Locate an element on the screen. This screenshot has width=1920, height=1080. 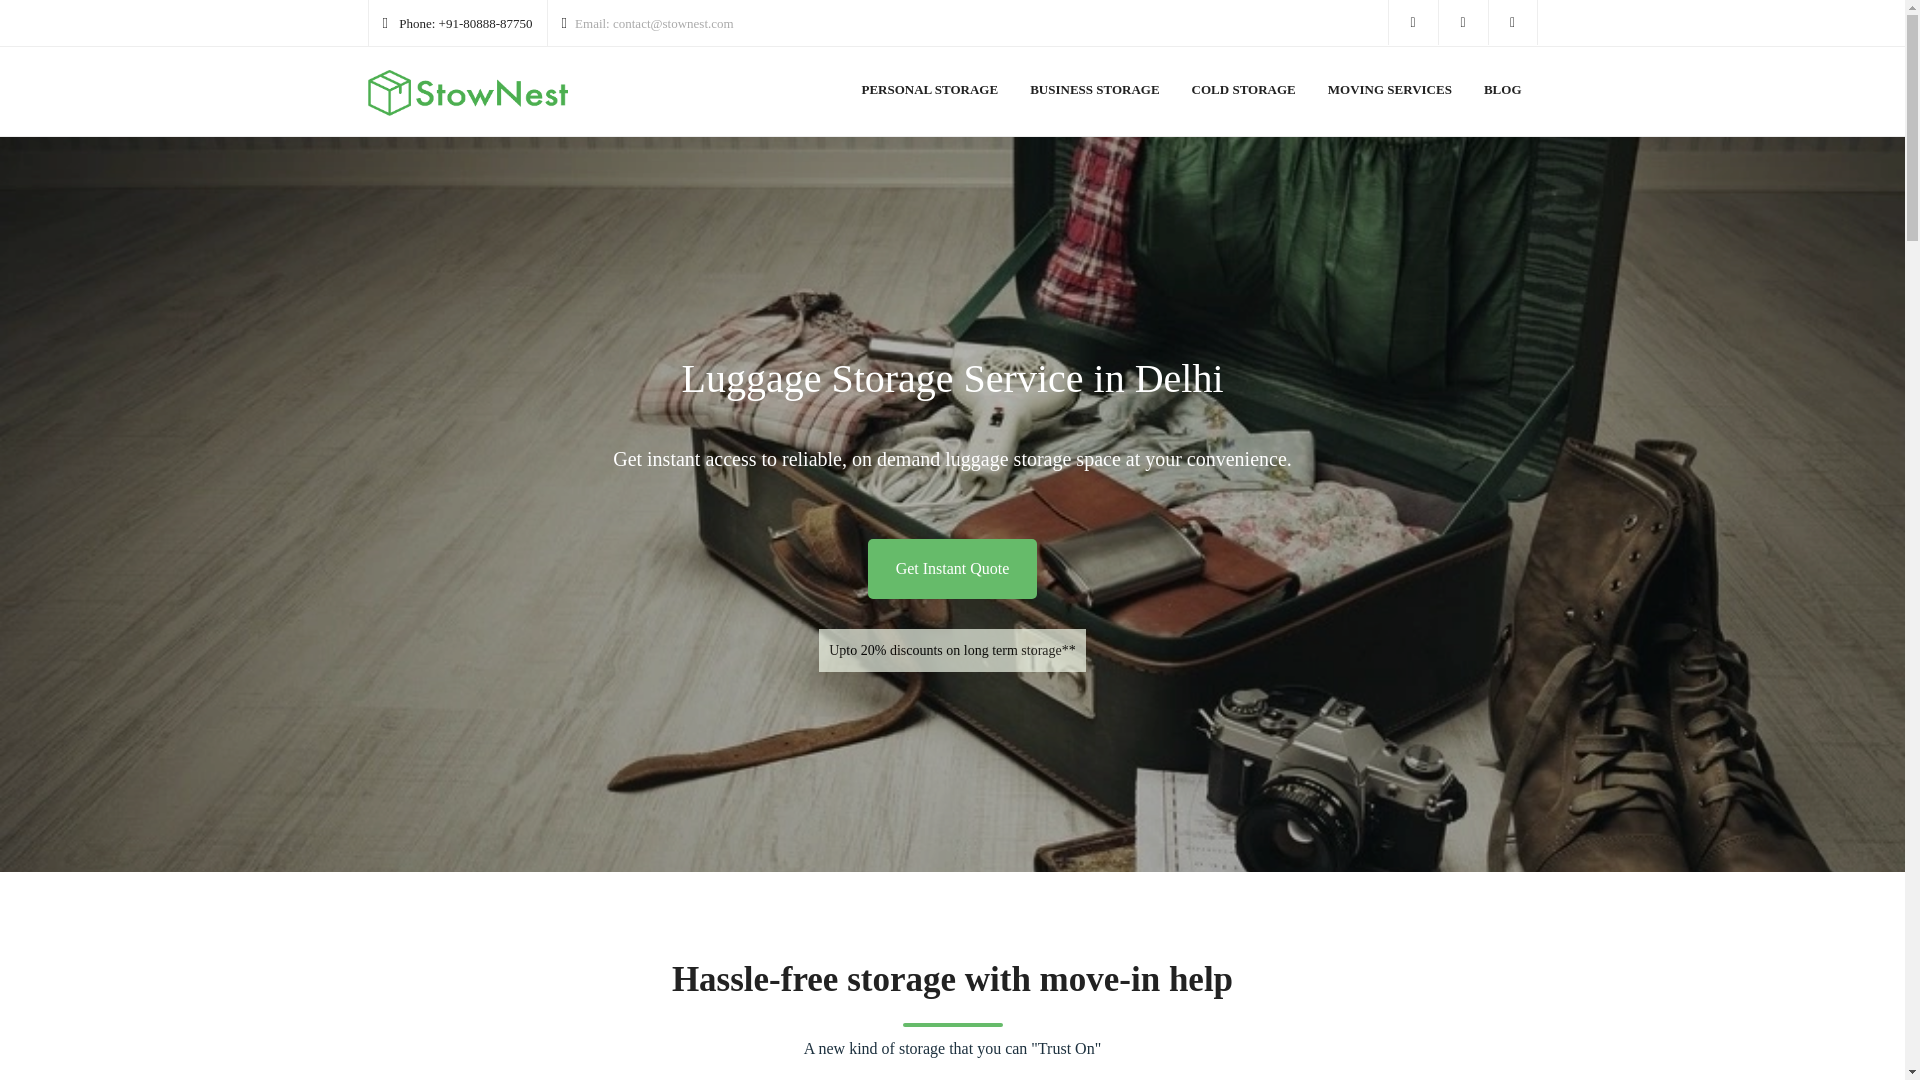
Get Instant Quote is located at coordinates (952, 568).